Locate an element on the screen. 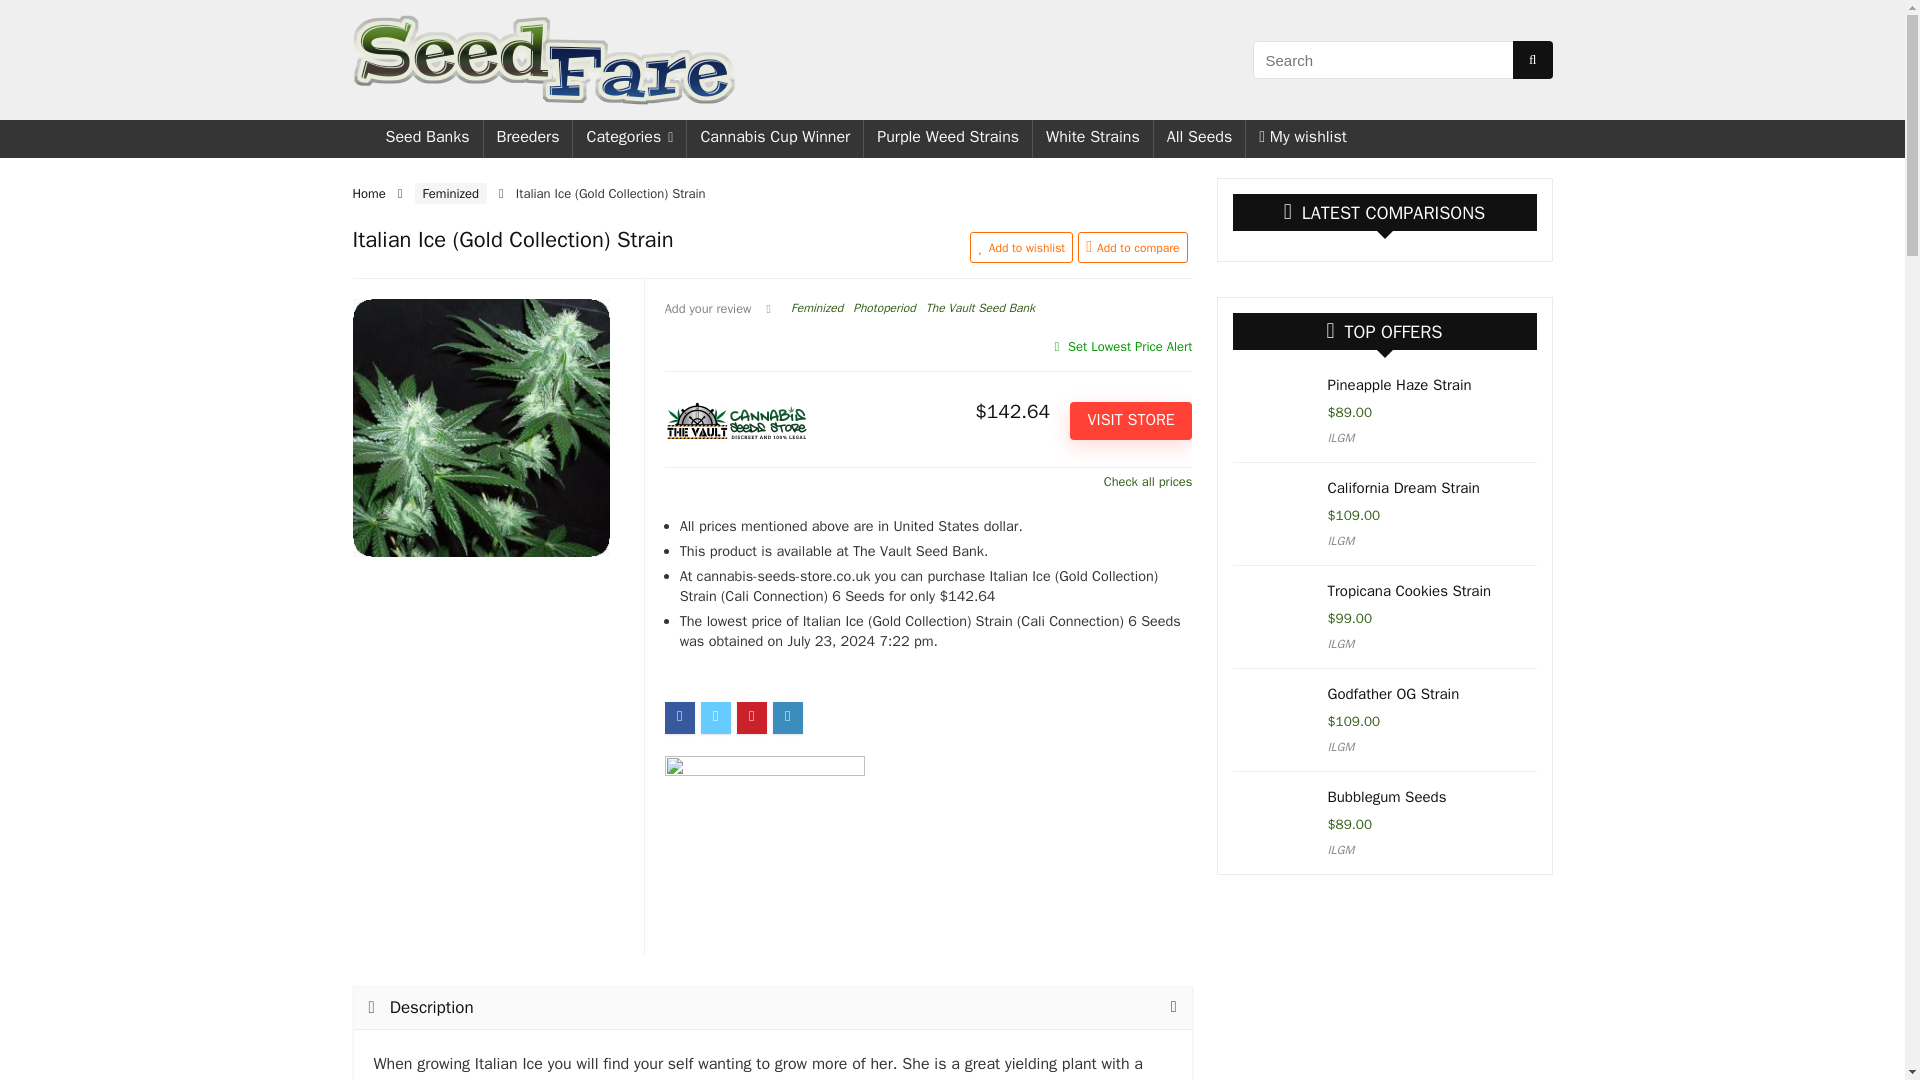  Seed Banks is located at coordinates (426, 138).